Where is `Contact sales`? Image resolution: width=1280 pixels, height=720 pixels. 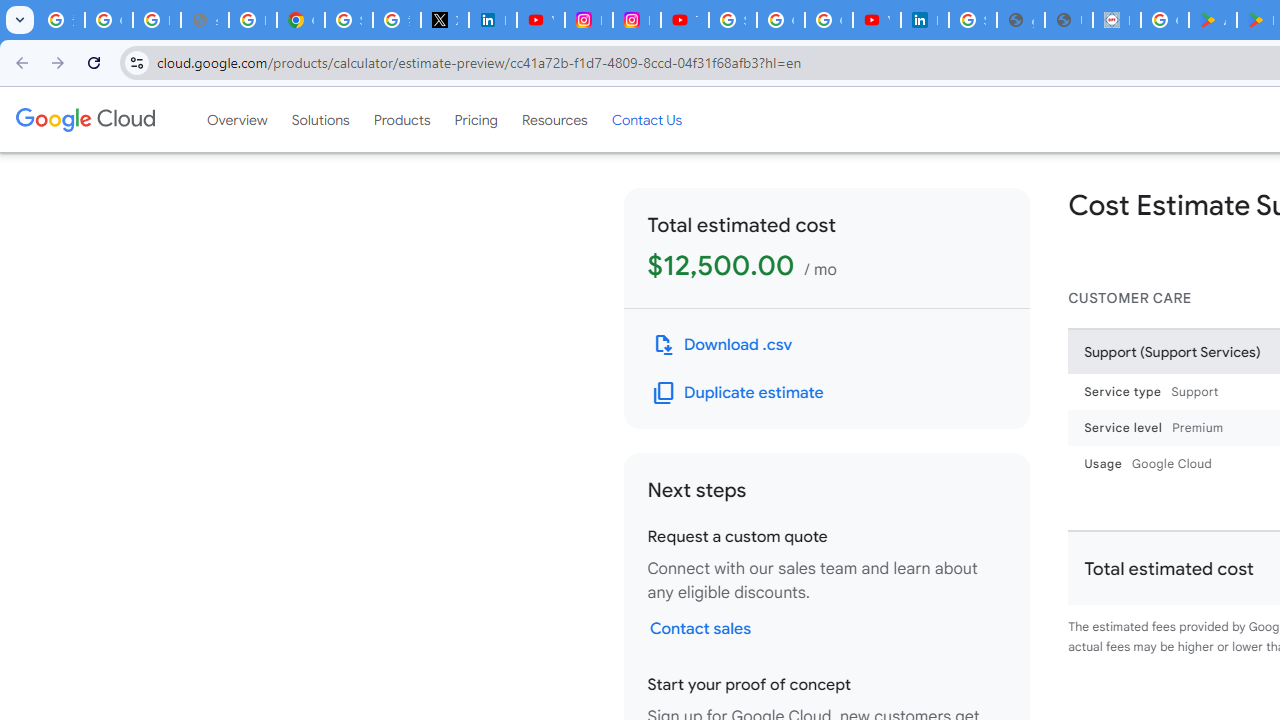
Contact sales is located at coordinates (700, 628).